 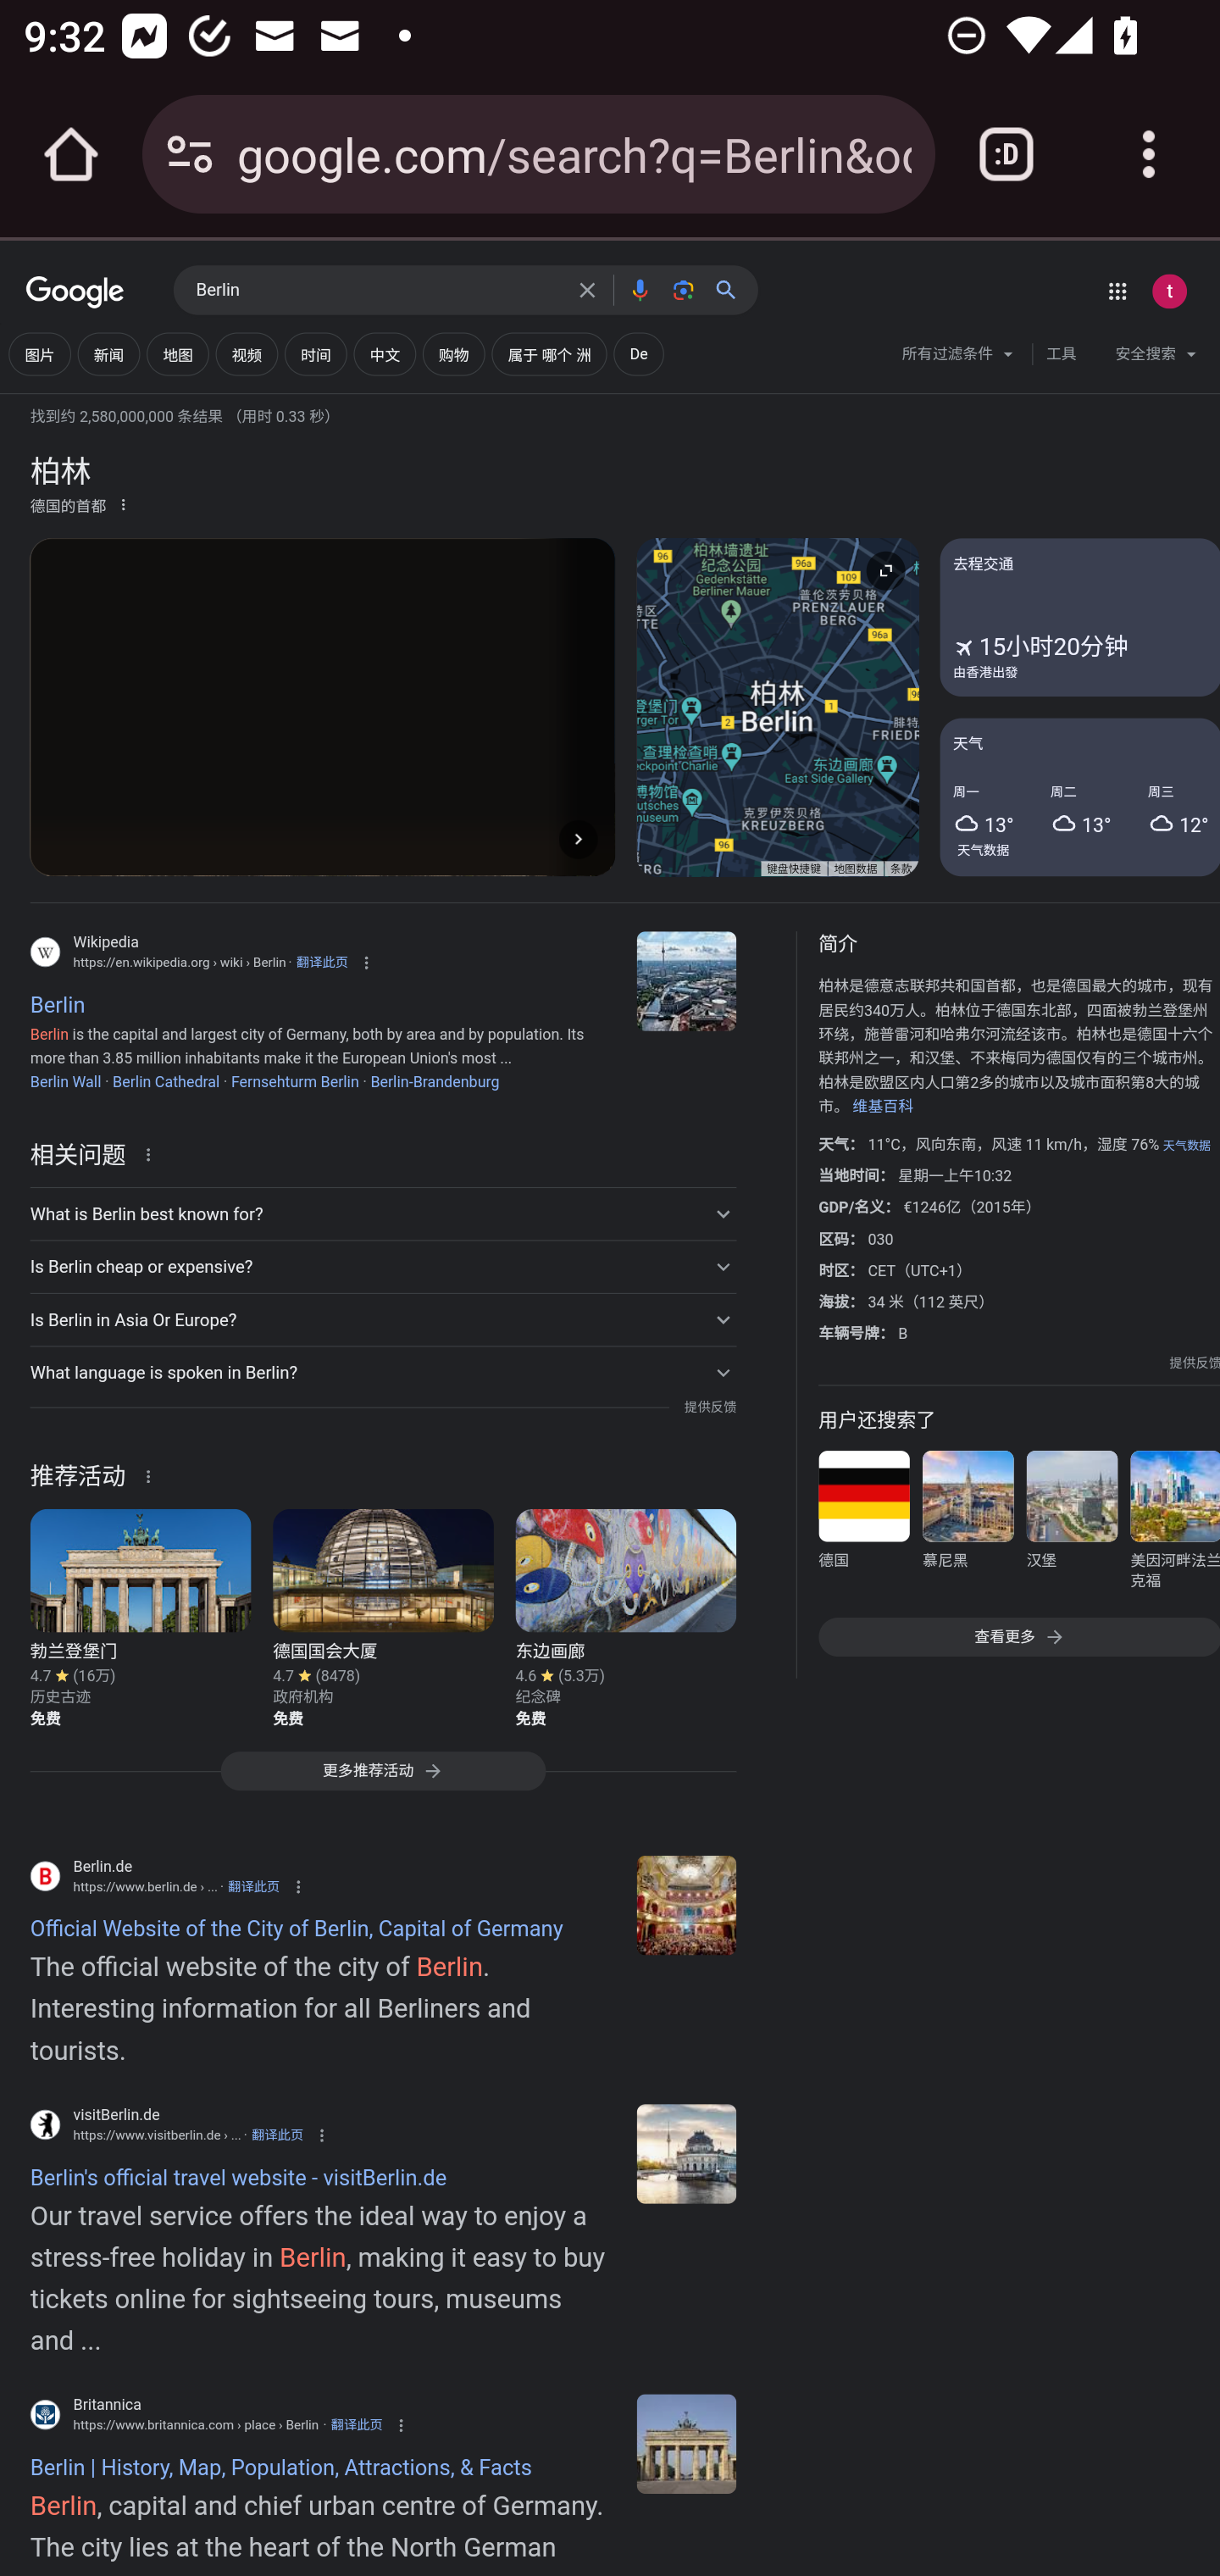 What do you see at coordinates (108, 354) in the screenshot?
I see `新闻` at bounding box center [108, 354].